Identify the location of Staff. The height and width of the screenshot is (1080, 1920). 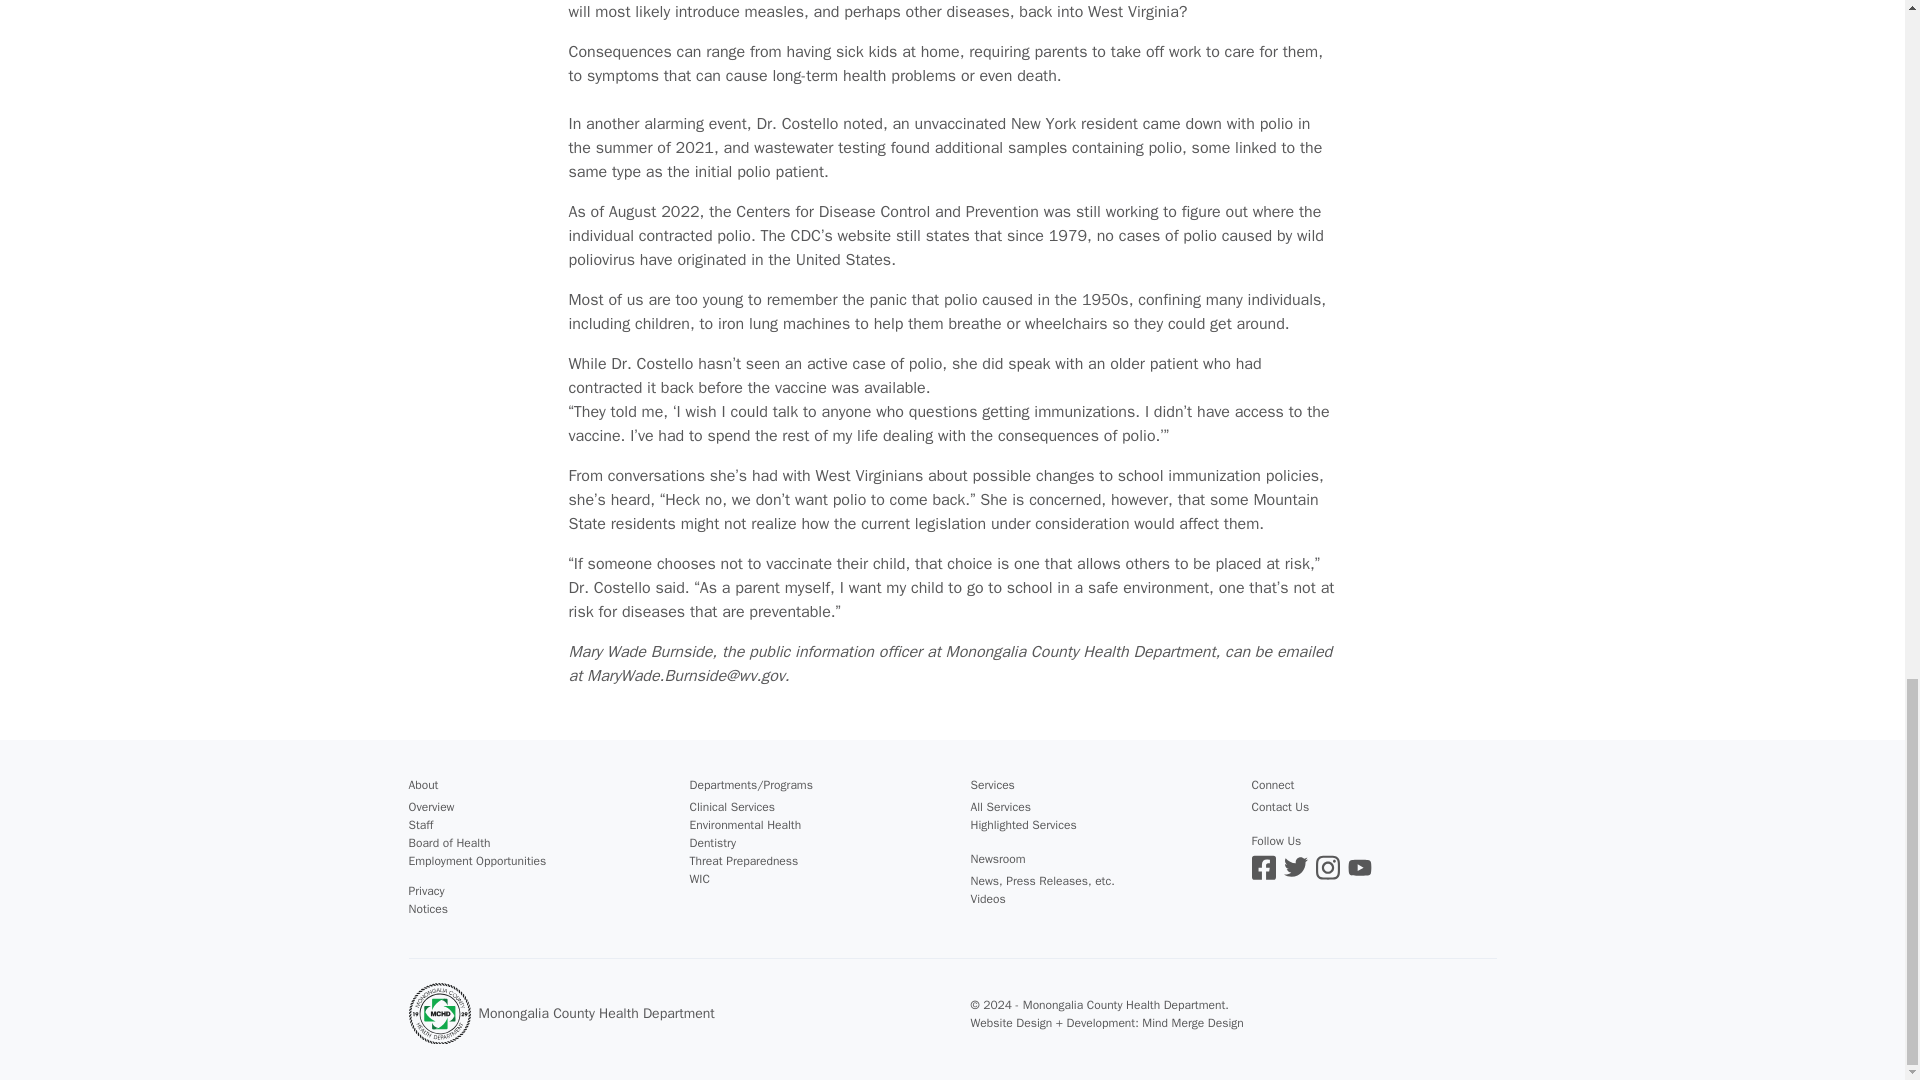
(420, 824).